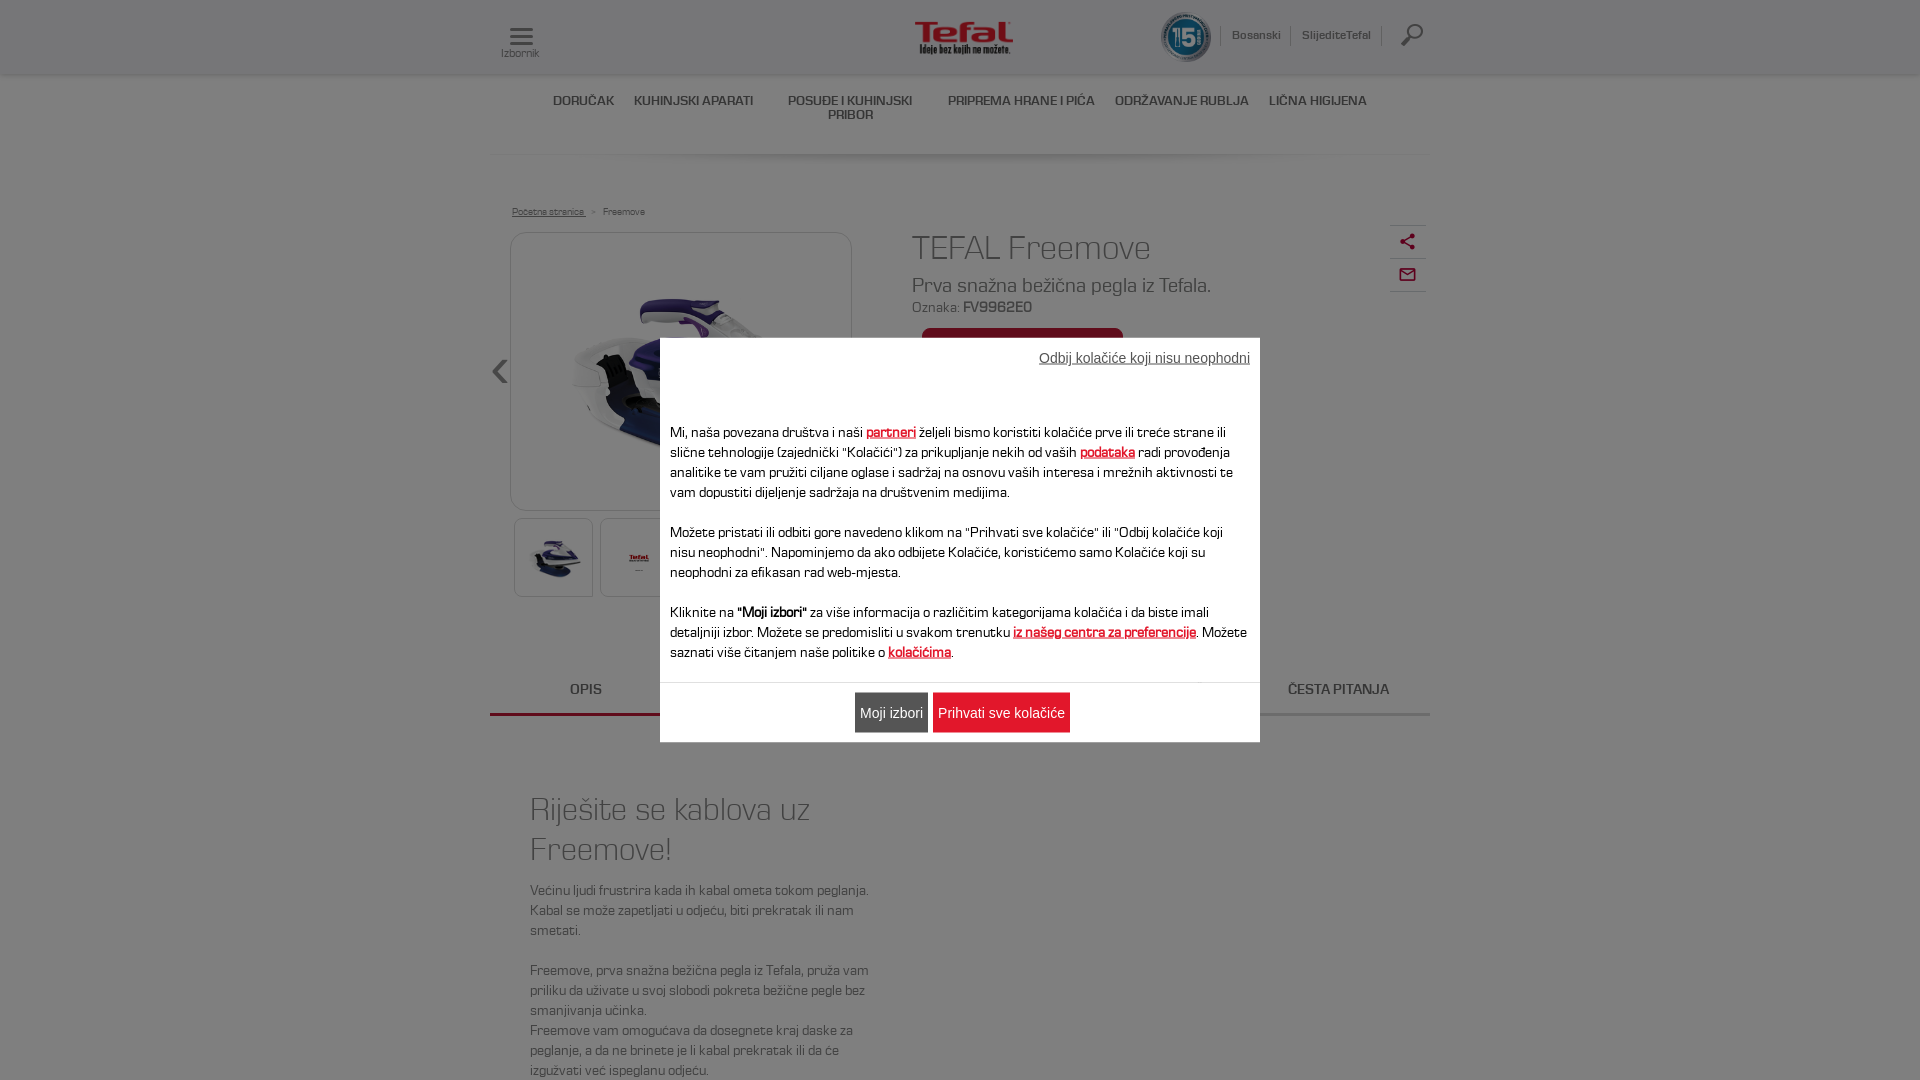 The image size is (1920, 1080). Describe the element at coordinates (1108, 453) in the screenshot. I see `podataka` at that location.